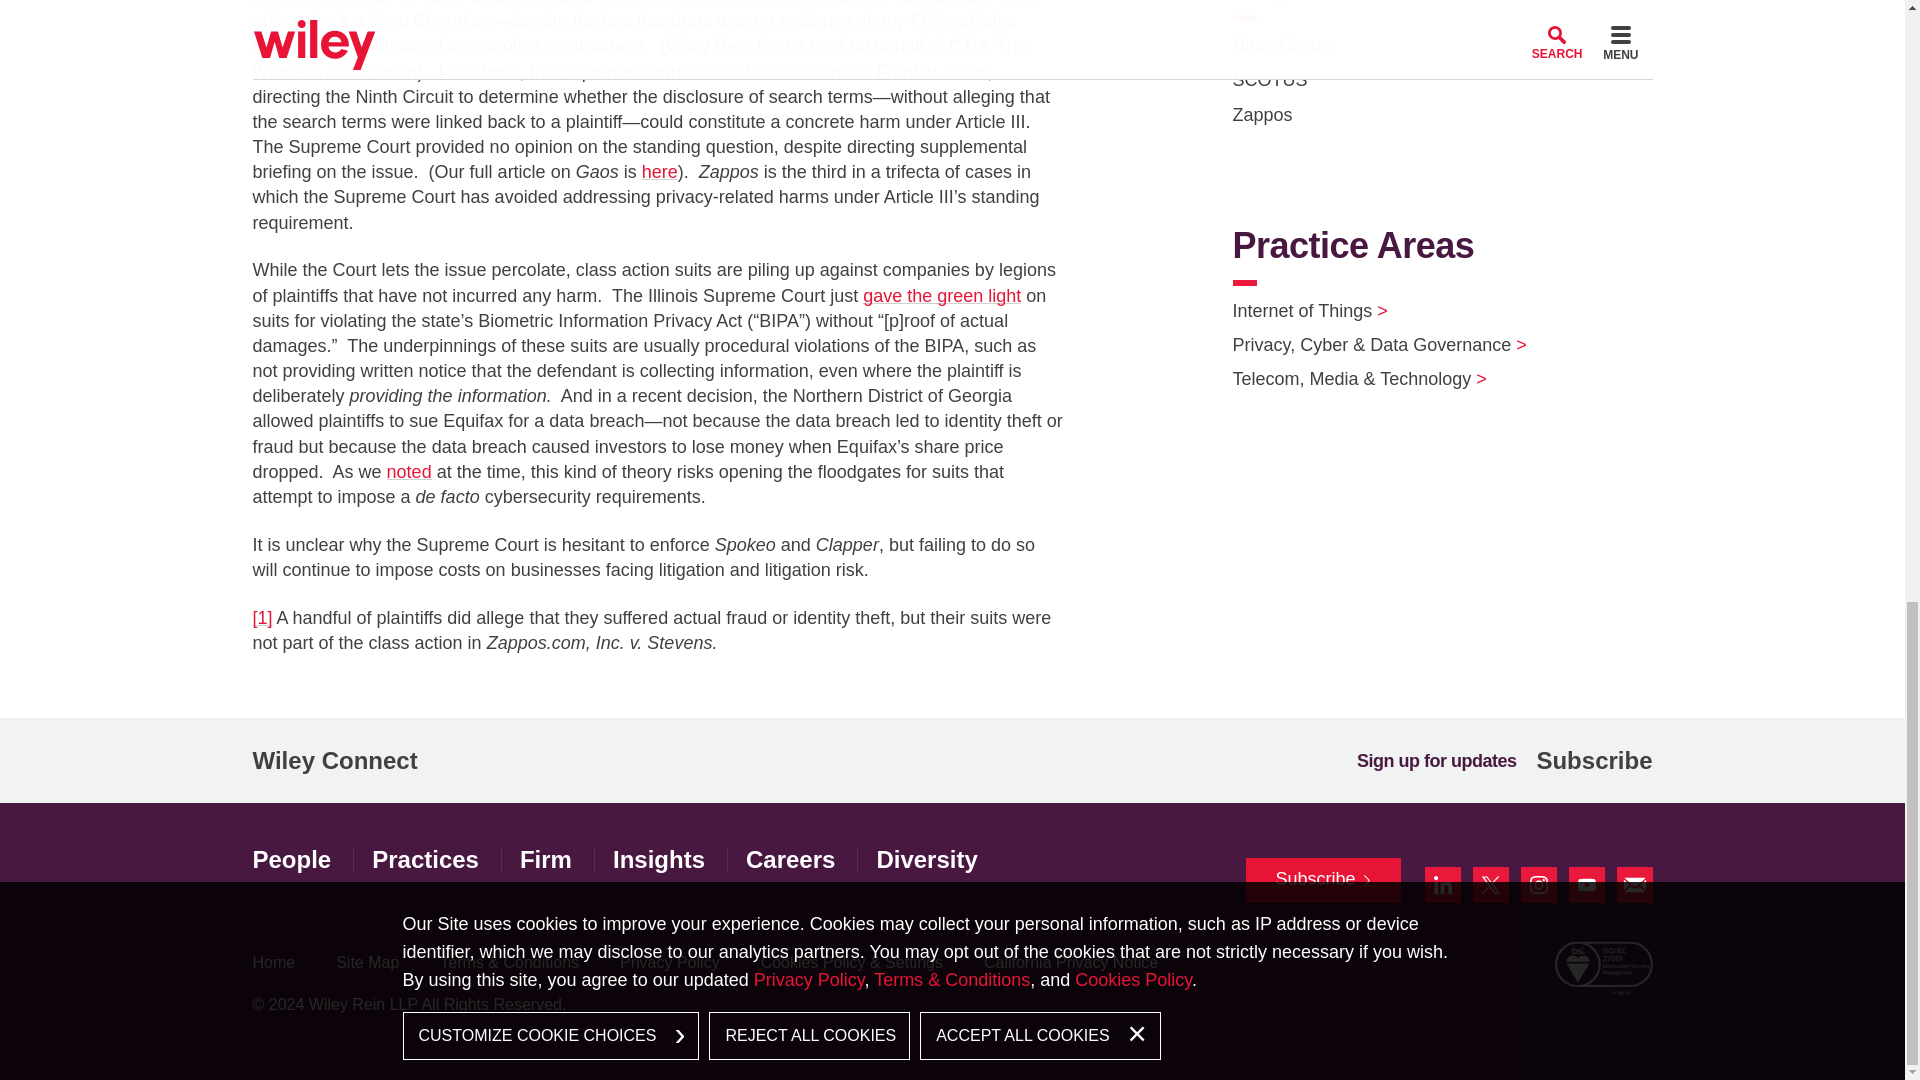 The width and height of the screenshot is (1920, 1080). Describe the element at coordinates (1634, 884) in the screenshot. I see `Contact Us` at that location.